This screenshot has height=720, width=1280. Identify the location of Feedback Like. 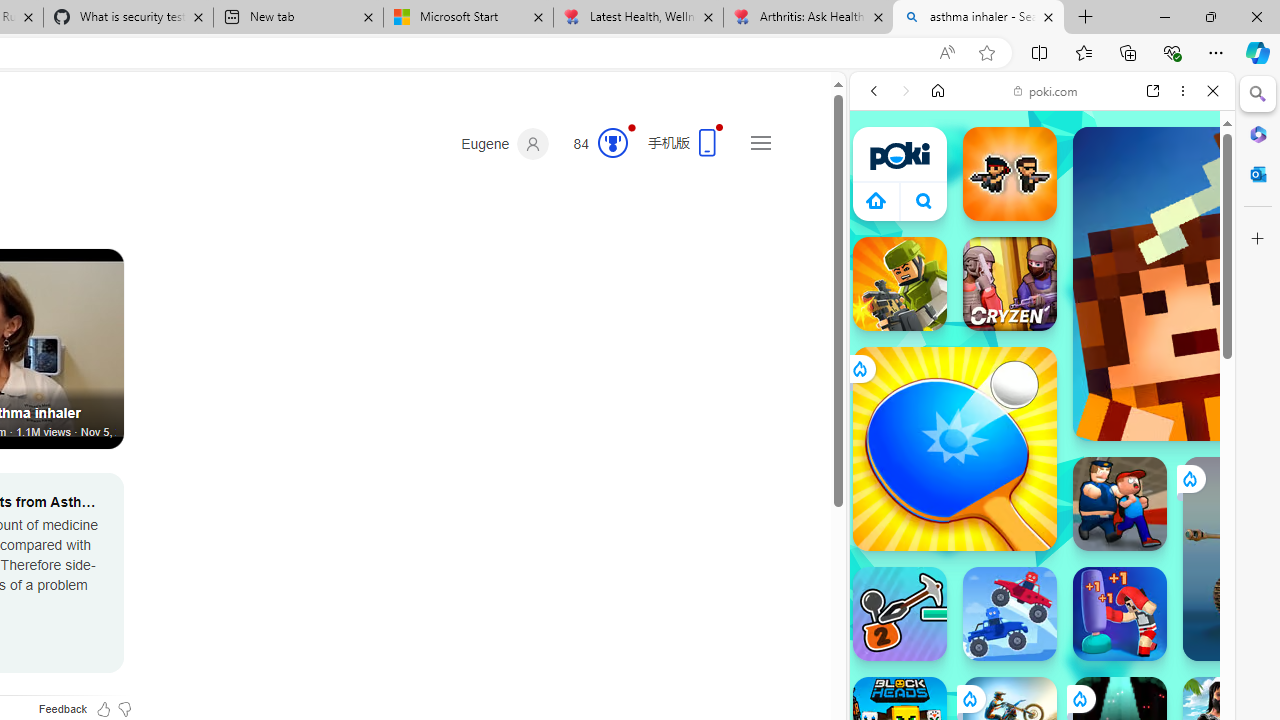
(104, 709).